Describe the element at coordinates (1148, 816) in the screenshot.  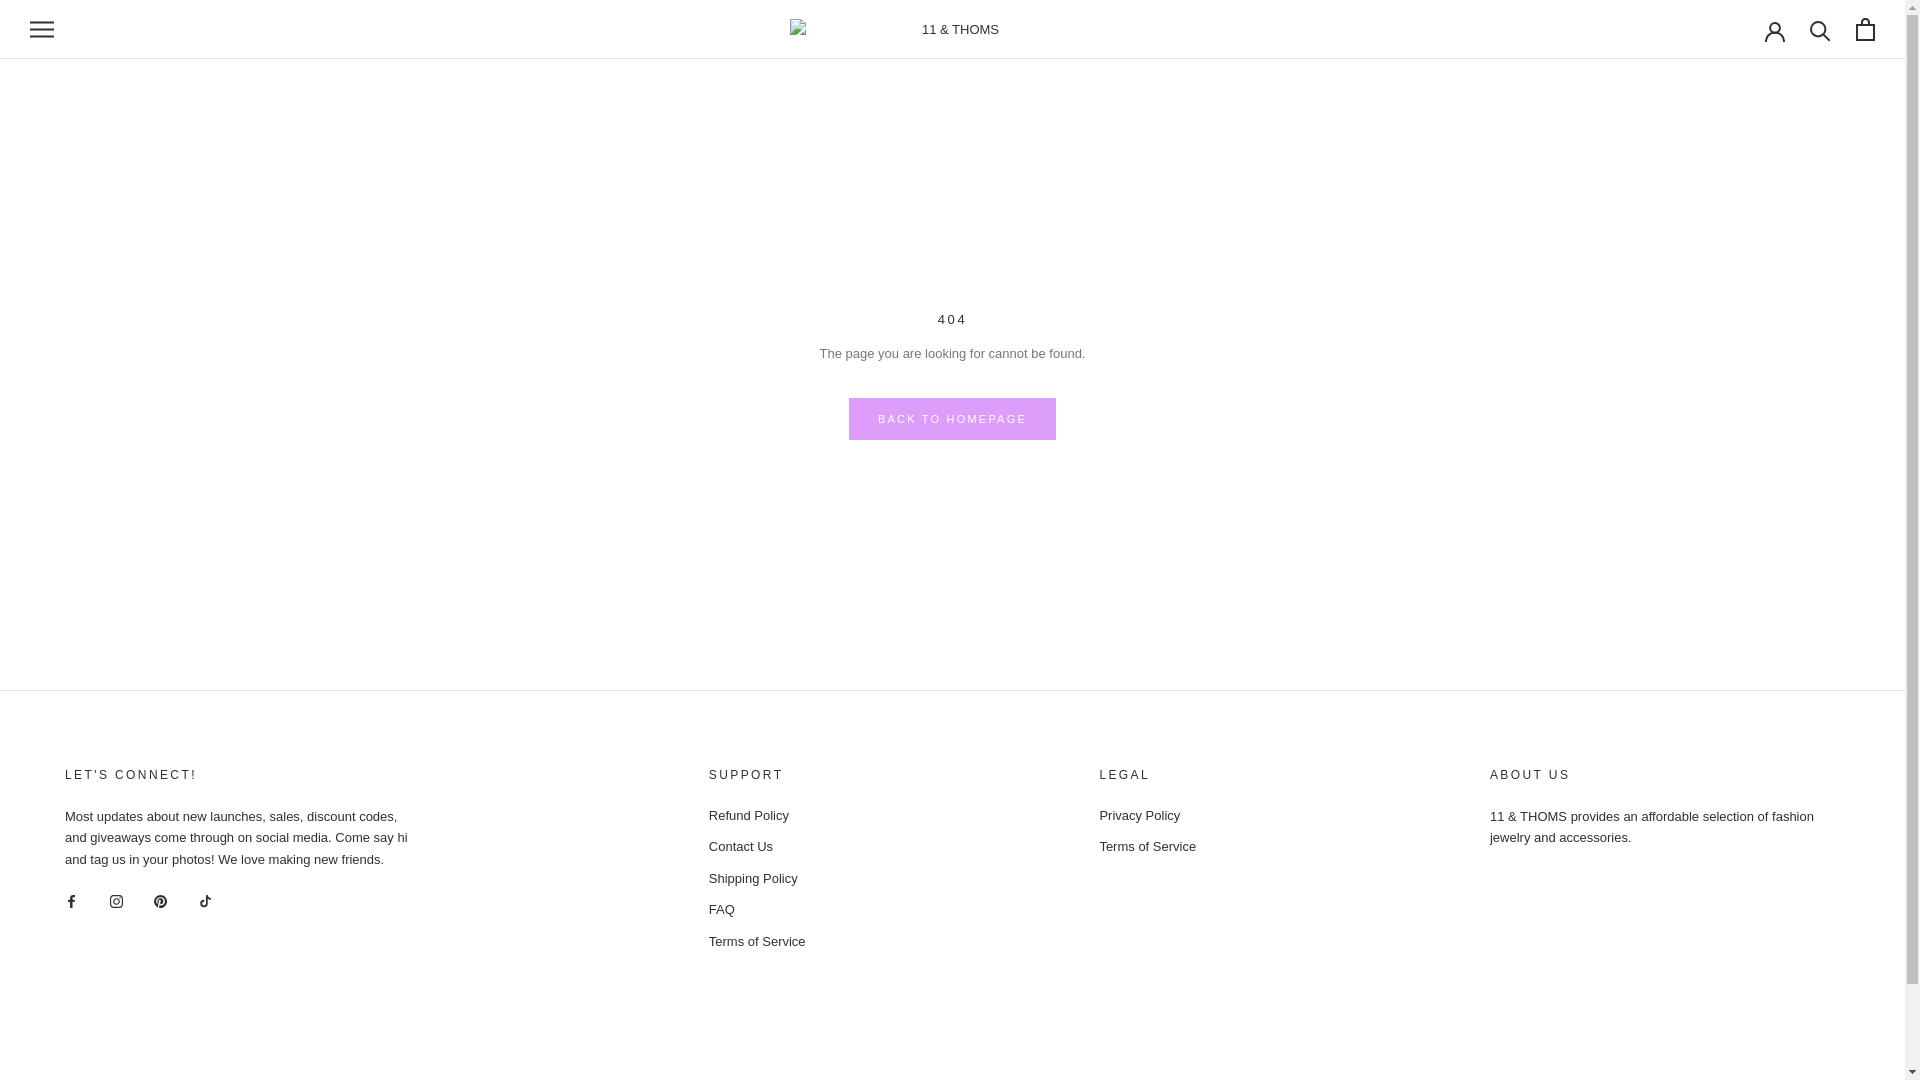
I see `Privacy Policy` at that location.